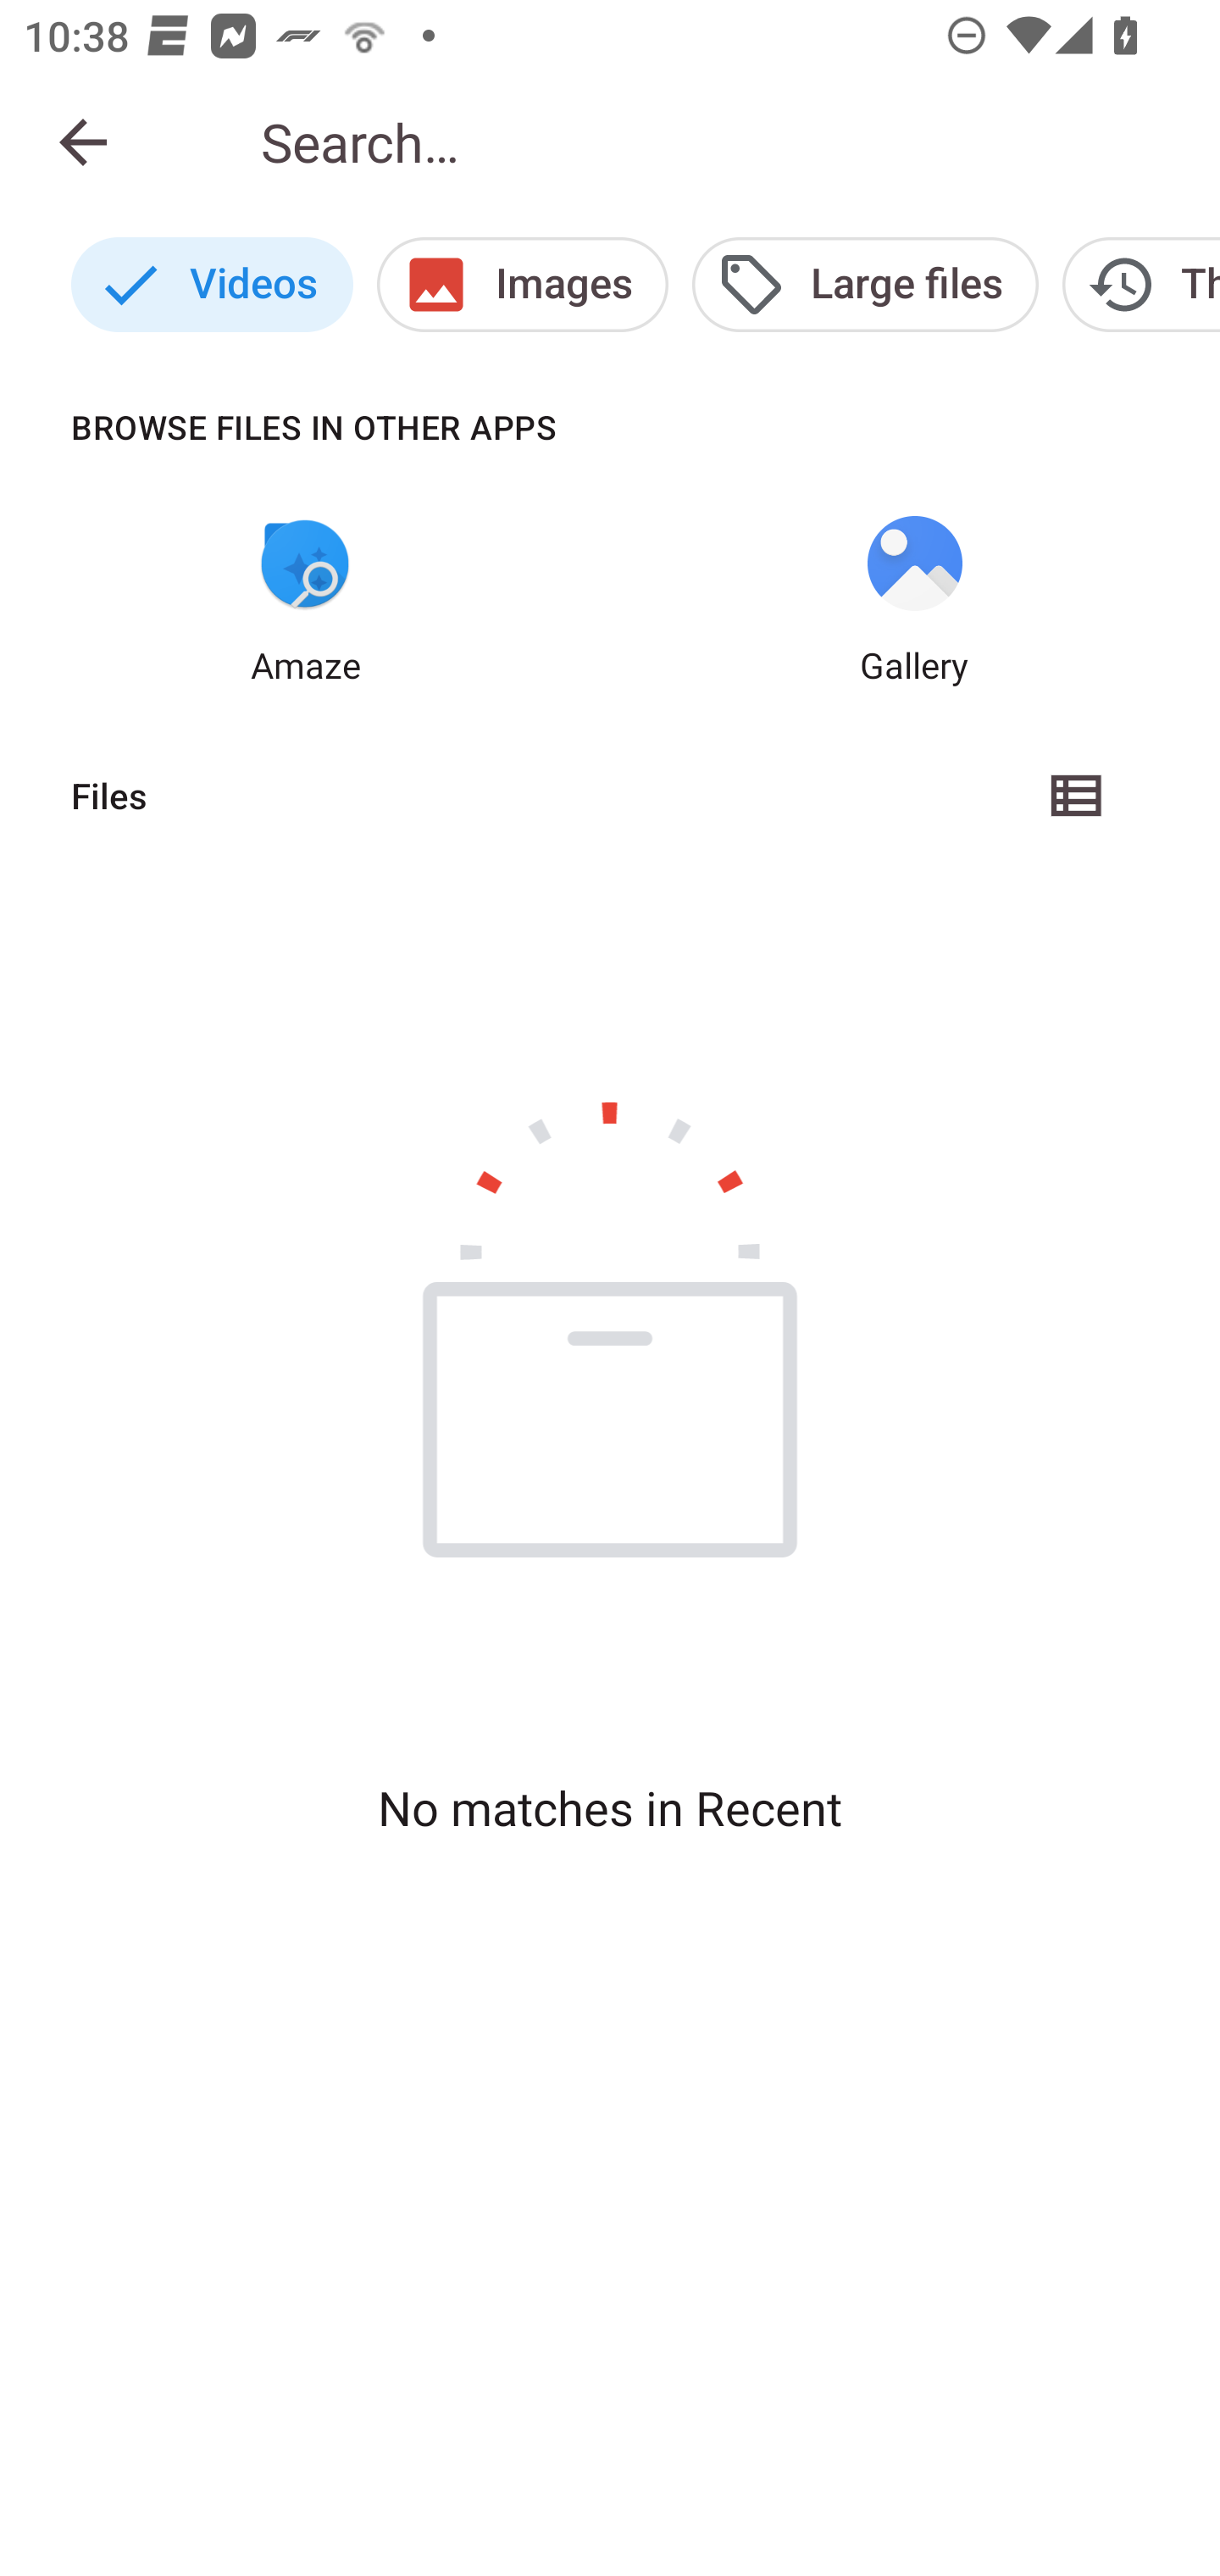  Describe the element at coordinates (83, 142) in the screenshot. I see `Back` at that location.